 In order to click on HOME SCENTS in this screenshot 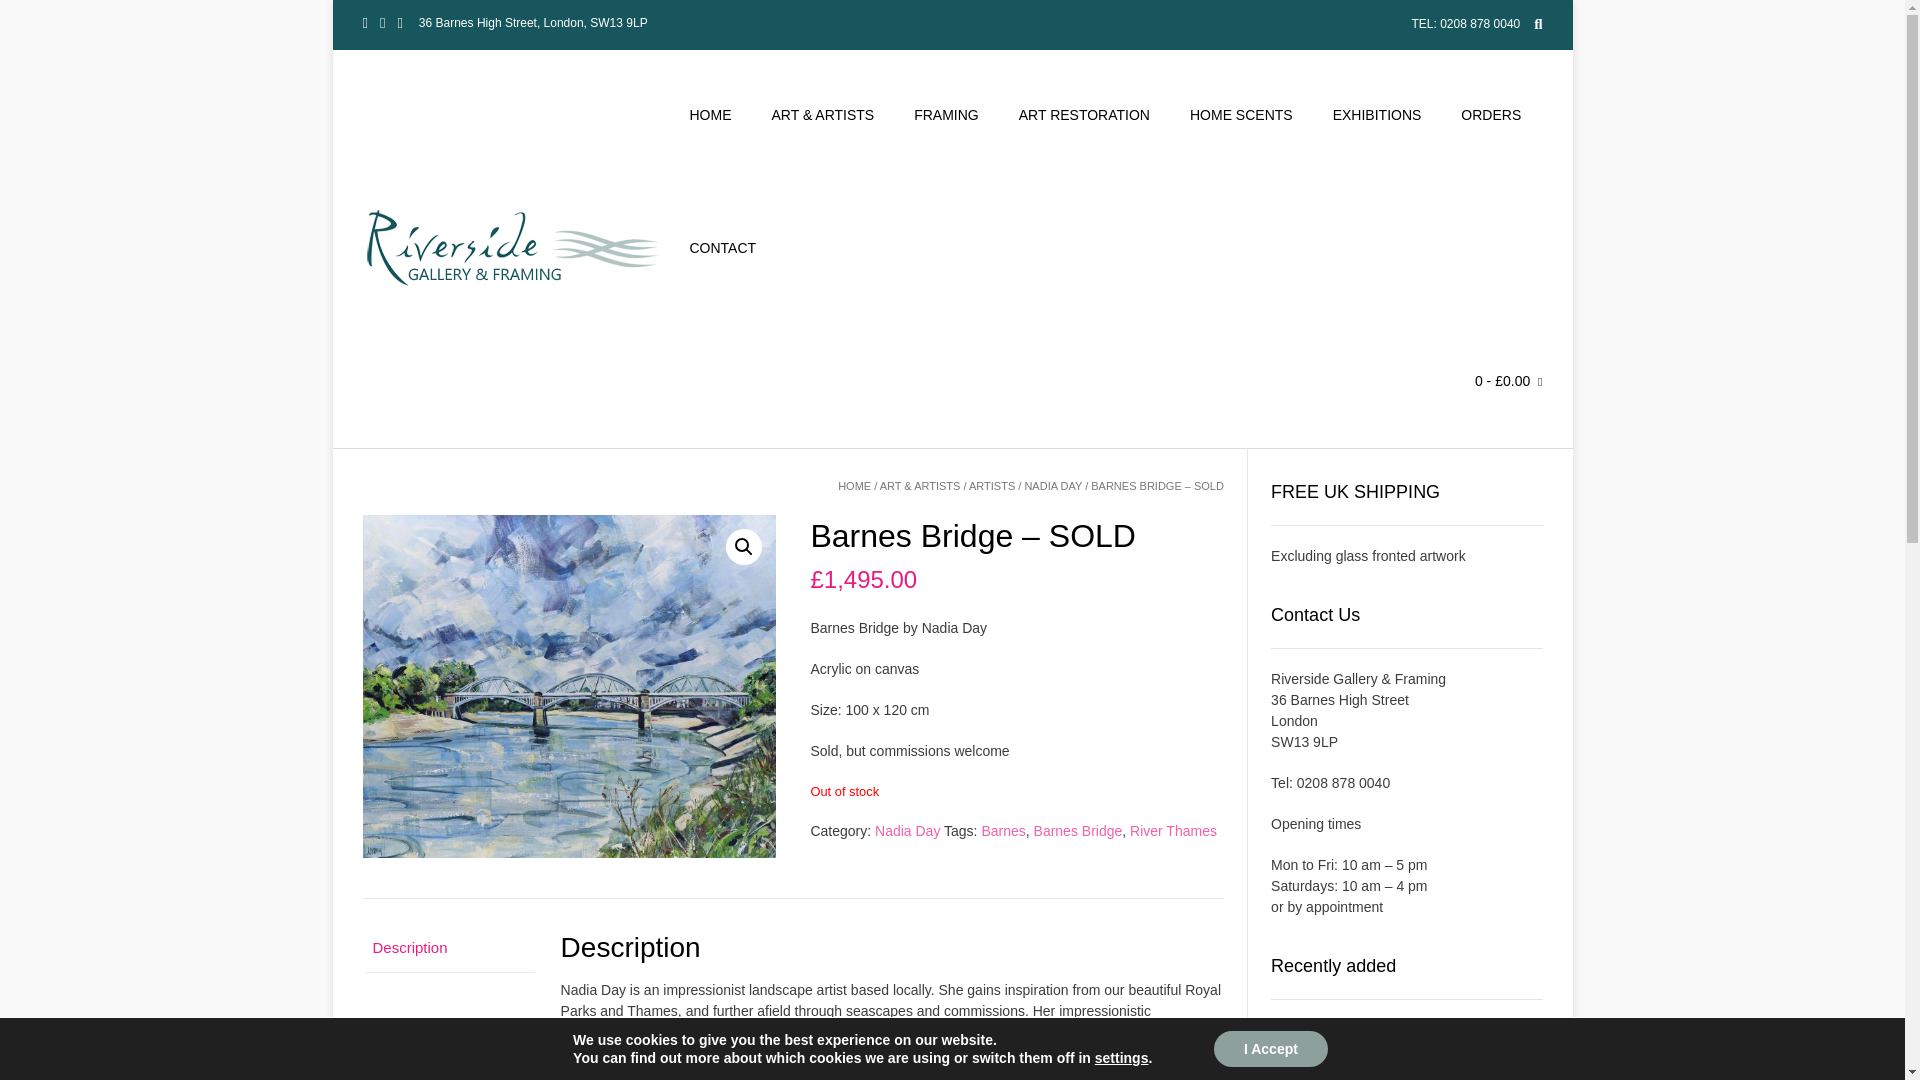, I will do `click(1241, 116)`.